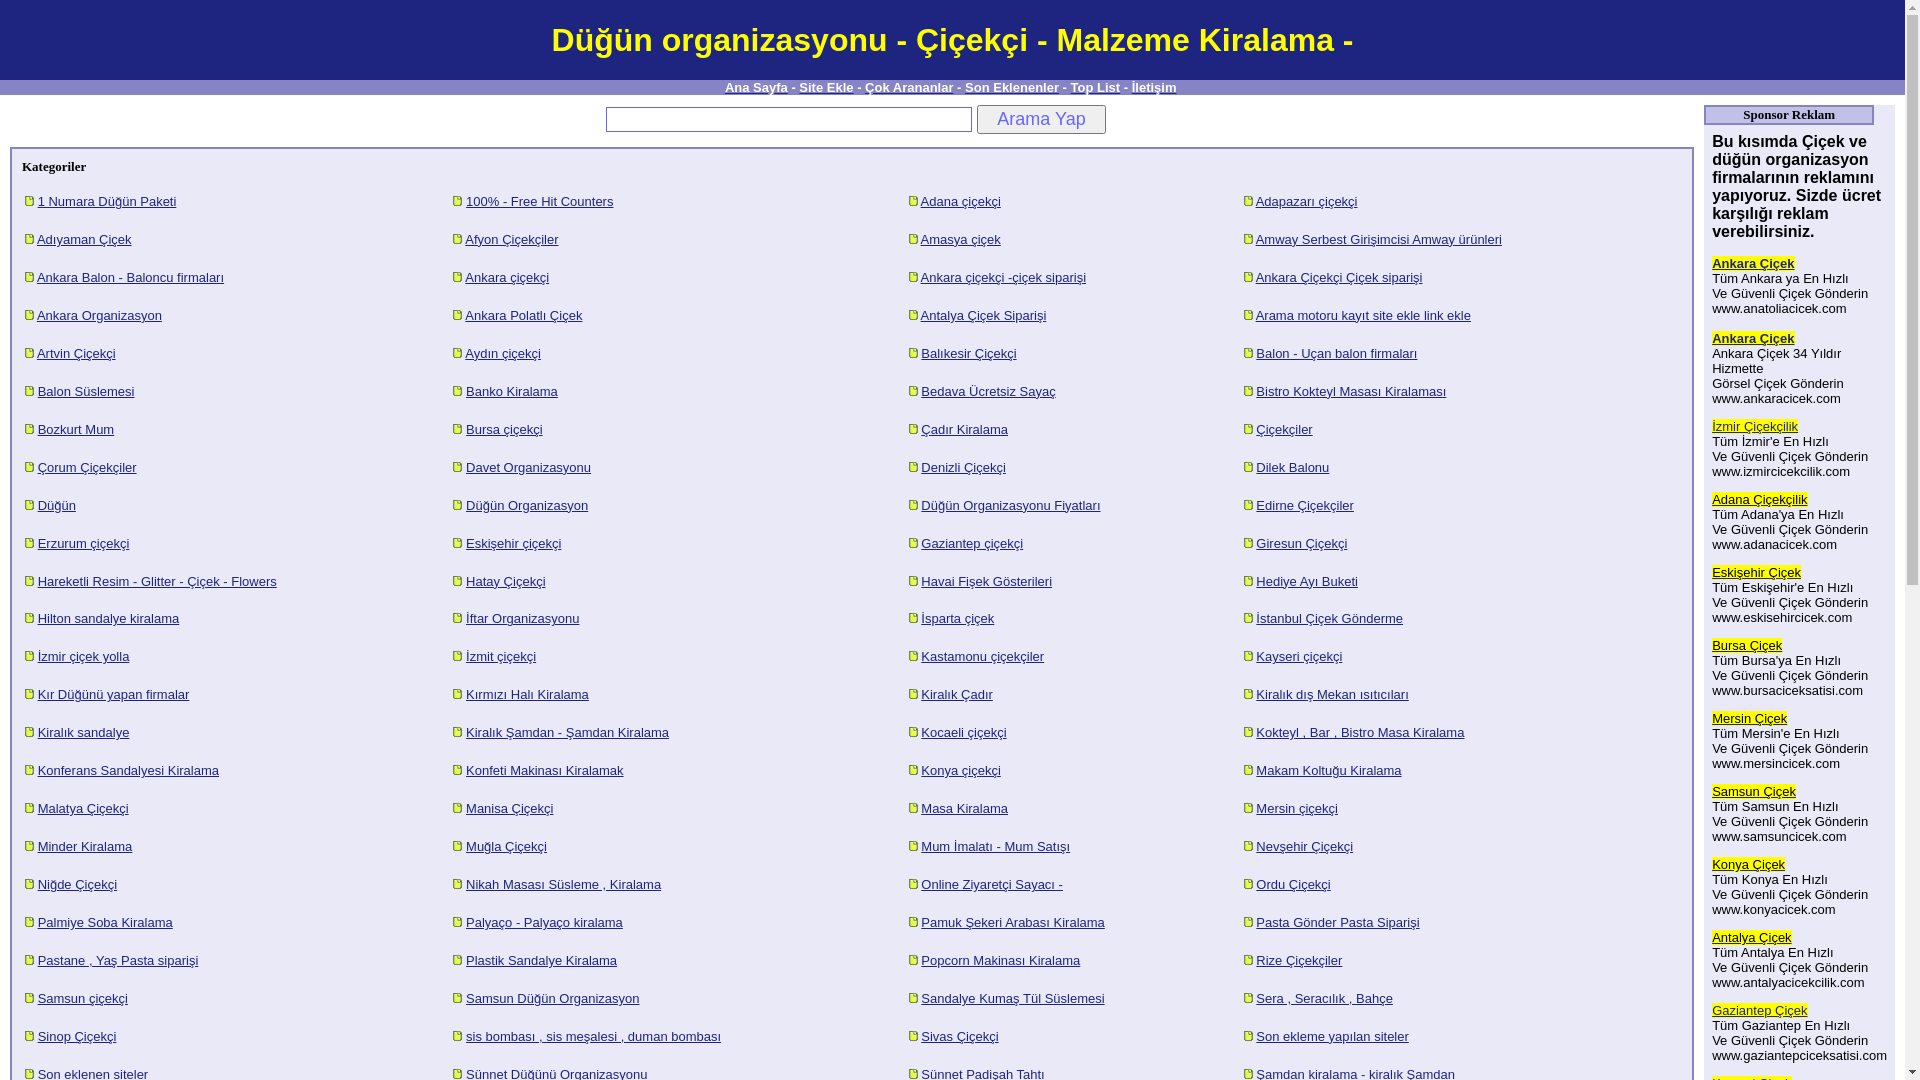  What do you see at coordinates (964, 808) in the screenshot?
I see `Masa Kiralama` at bounding box center [964, 808].